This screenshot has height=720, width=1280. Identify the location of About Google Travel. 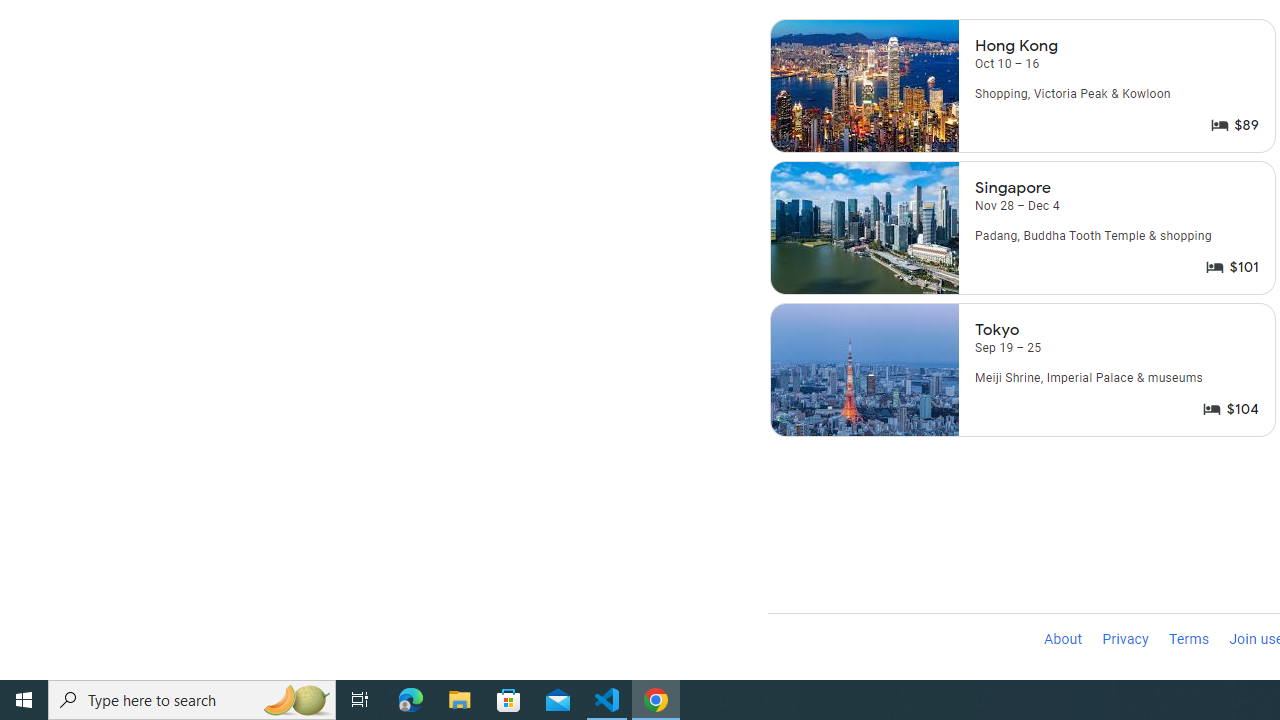
(1062, 640).